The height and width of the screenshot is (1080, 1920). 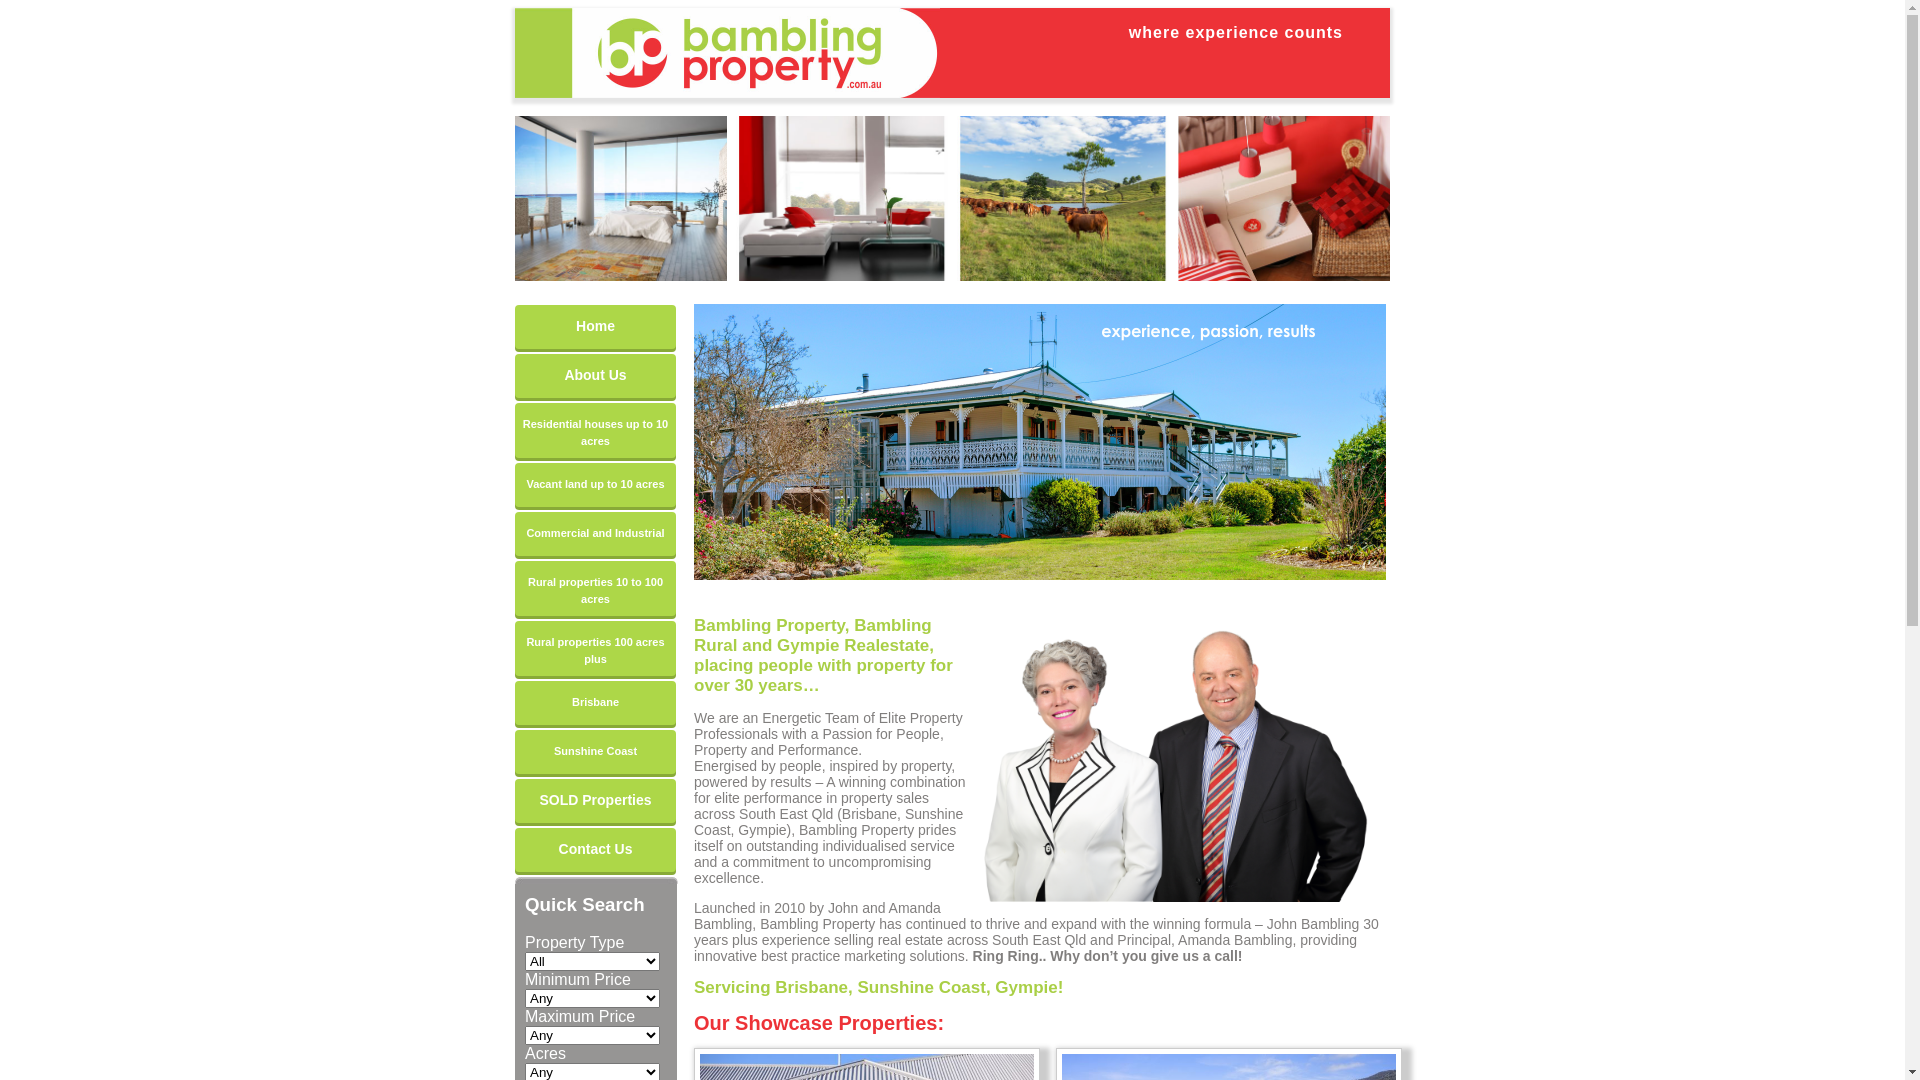 I want to click on Sunshine Coast, so click(x=596, y=752).